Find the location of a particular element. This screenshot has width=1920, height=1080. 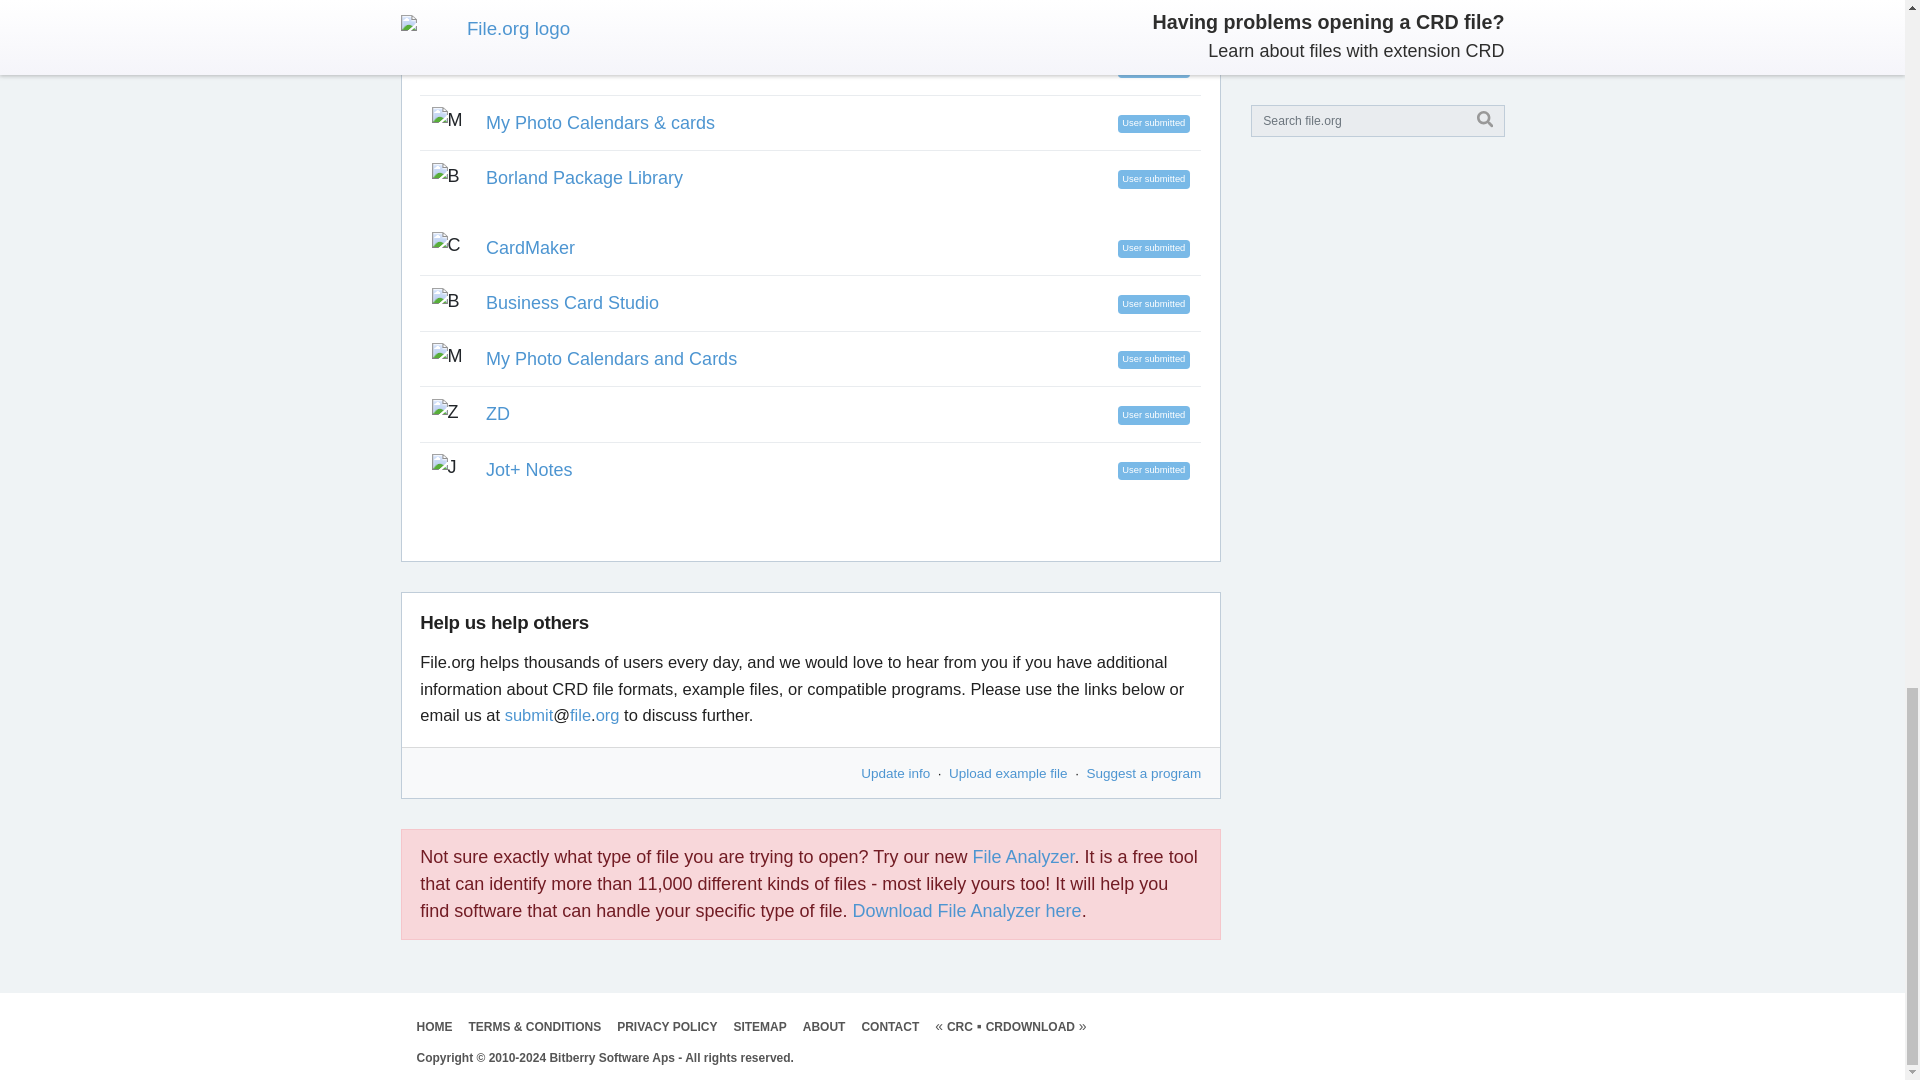

PRIVACY POLICY is located at coordinates (666, 1026).